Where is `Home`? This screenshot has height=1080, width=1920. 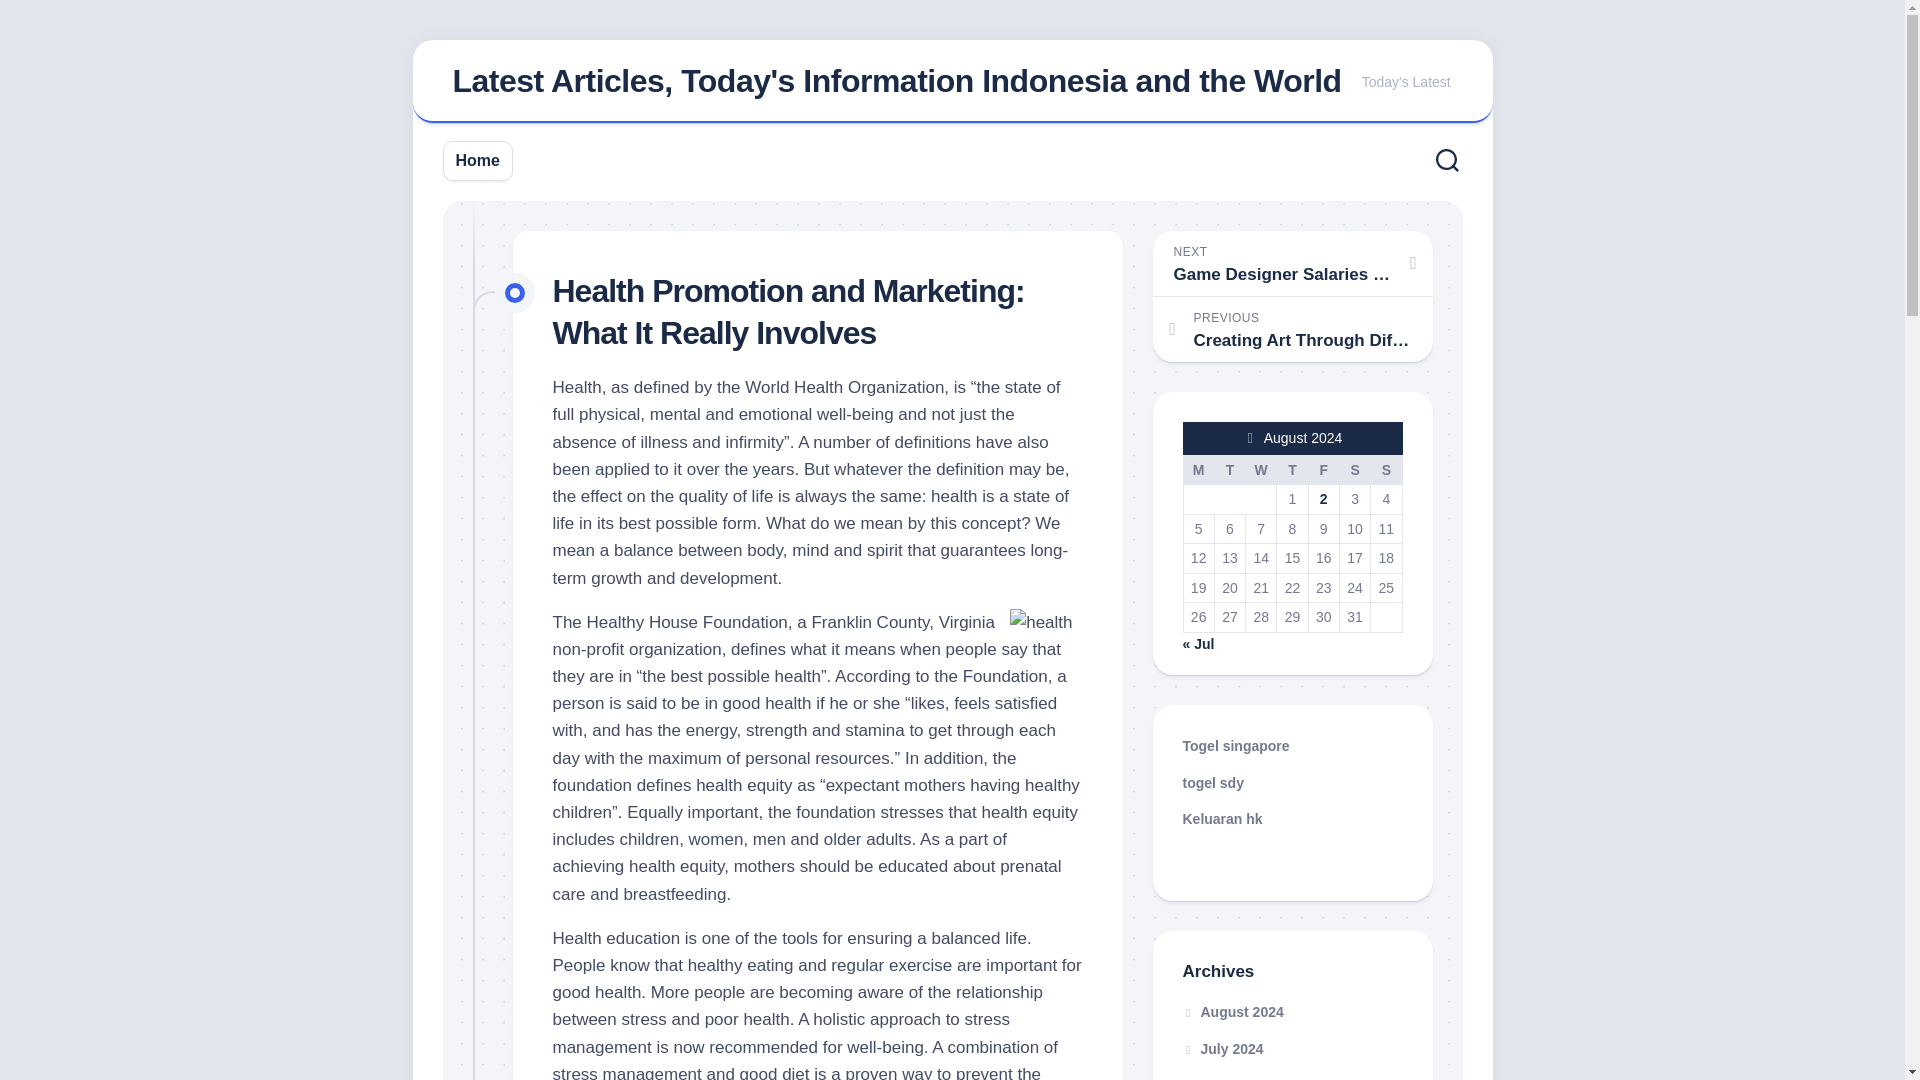 Home is located at coordinates (1354, 469).